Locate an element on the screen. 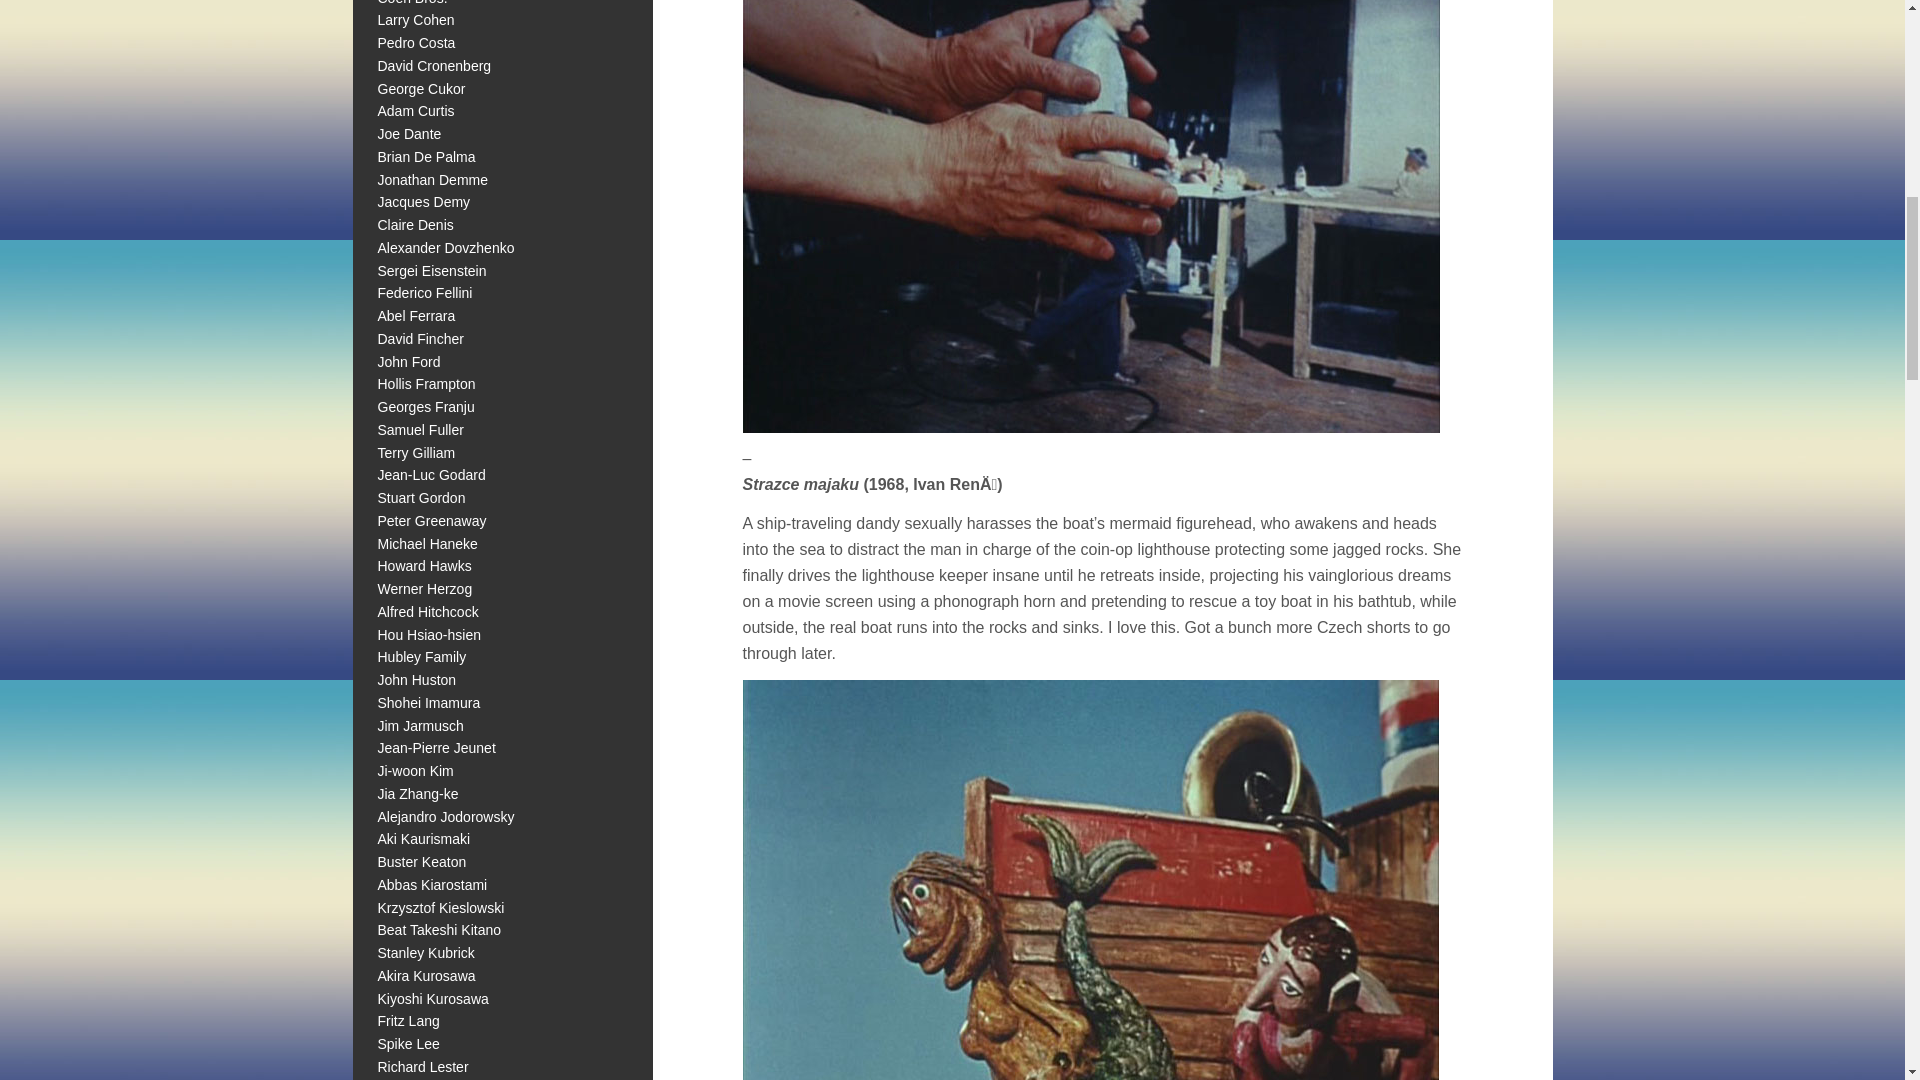  Pedro Costa is located at coordinates (417, 42).